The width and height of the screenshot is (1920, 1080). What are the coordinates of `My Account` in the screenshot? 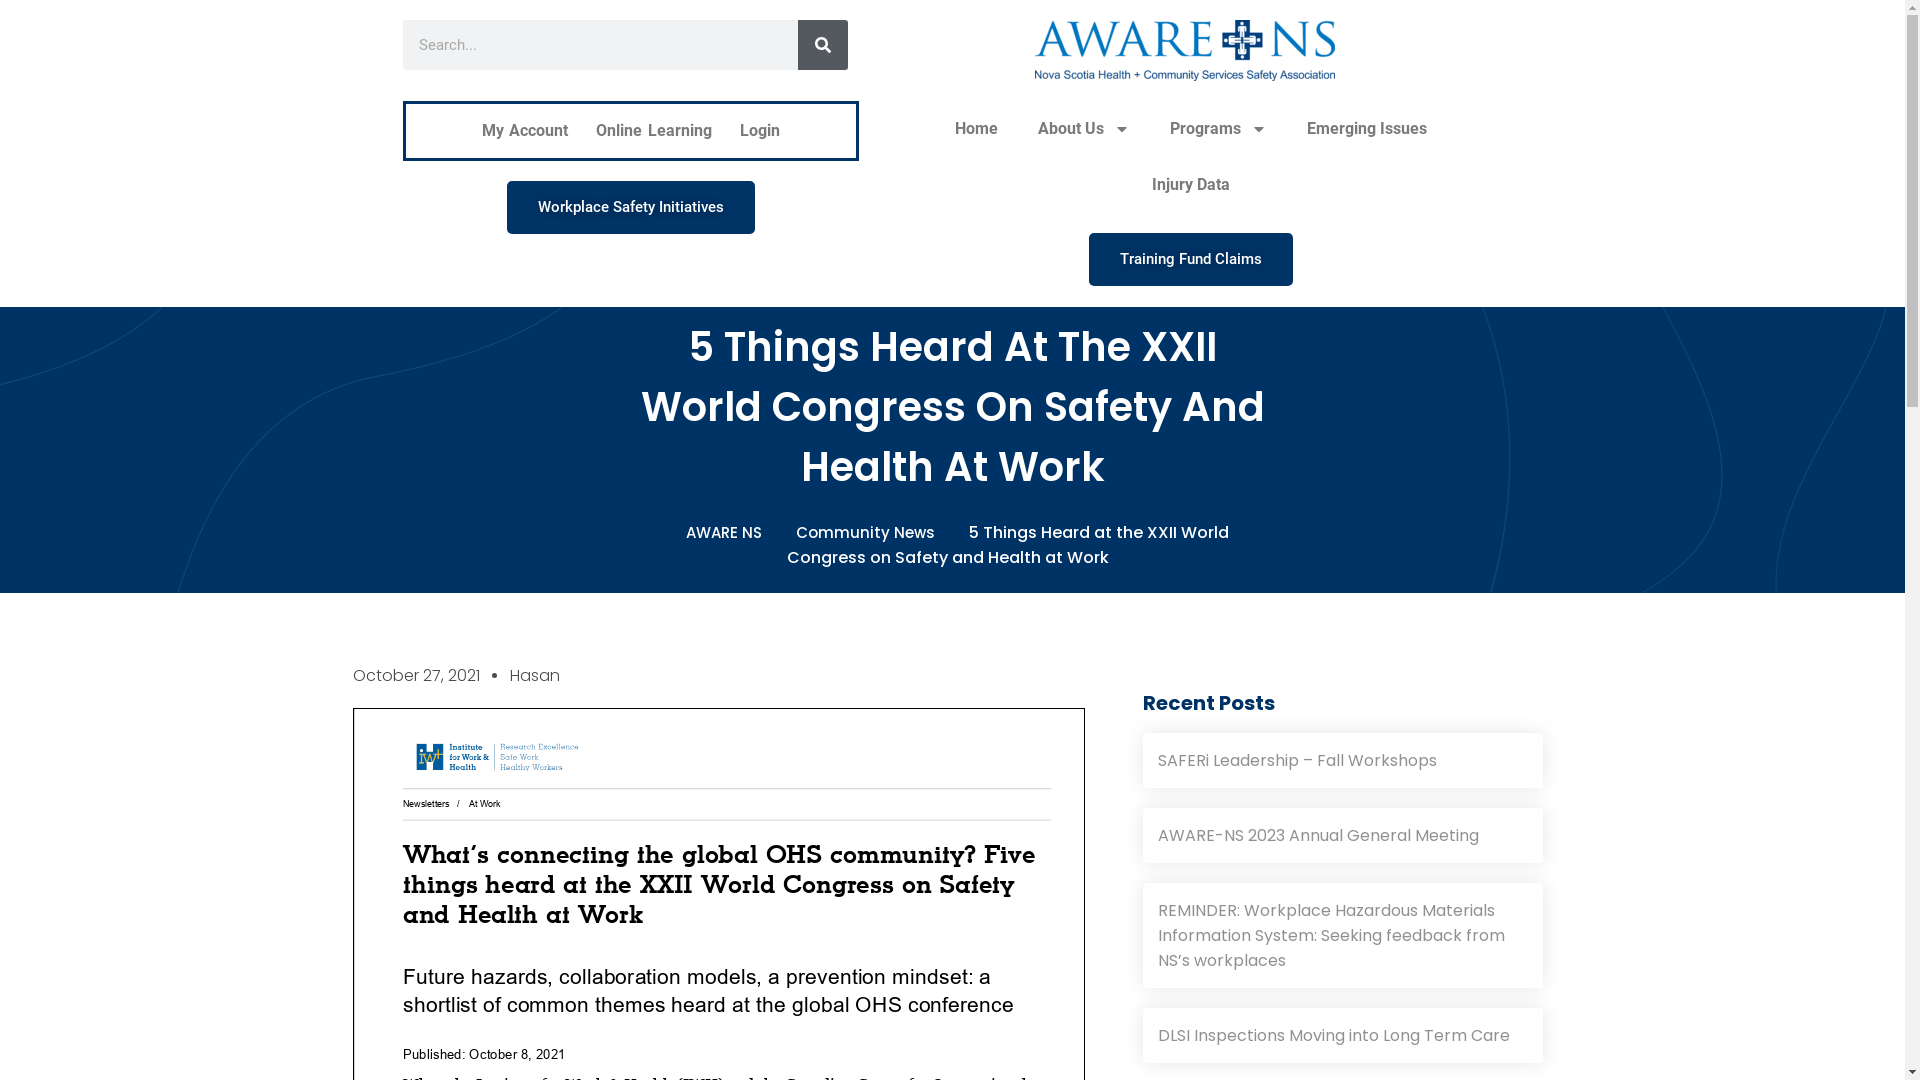 It's located at (526, 130).